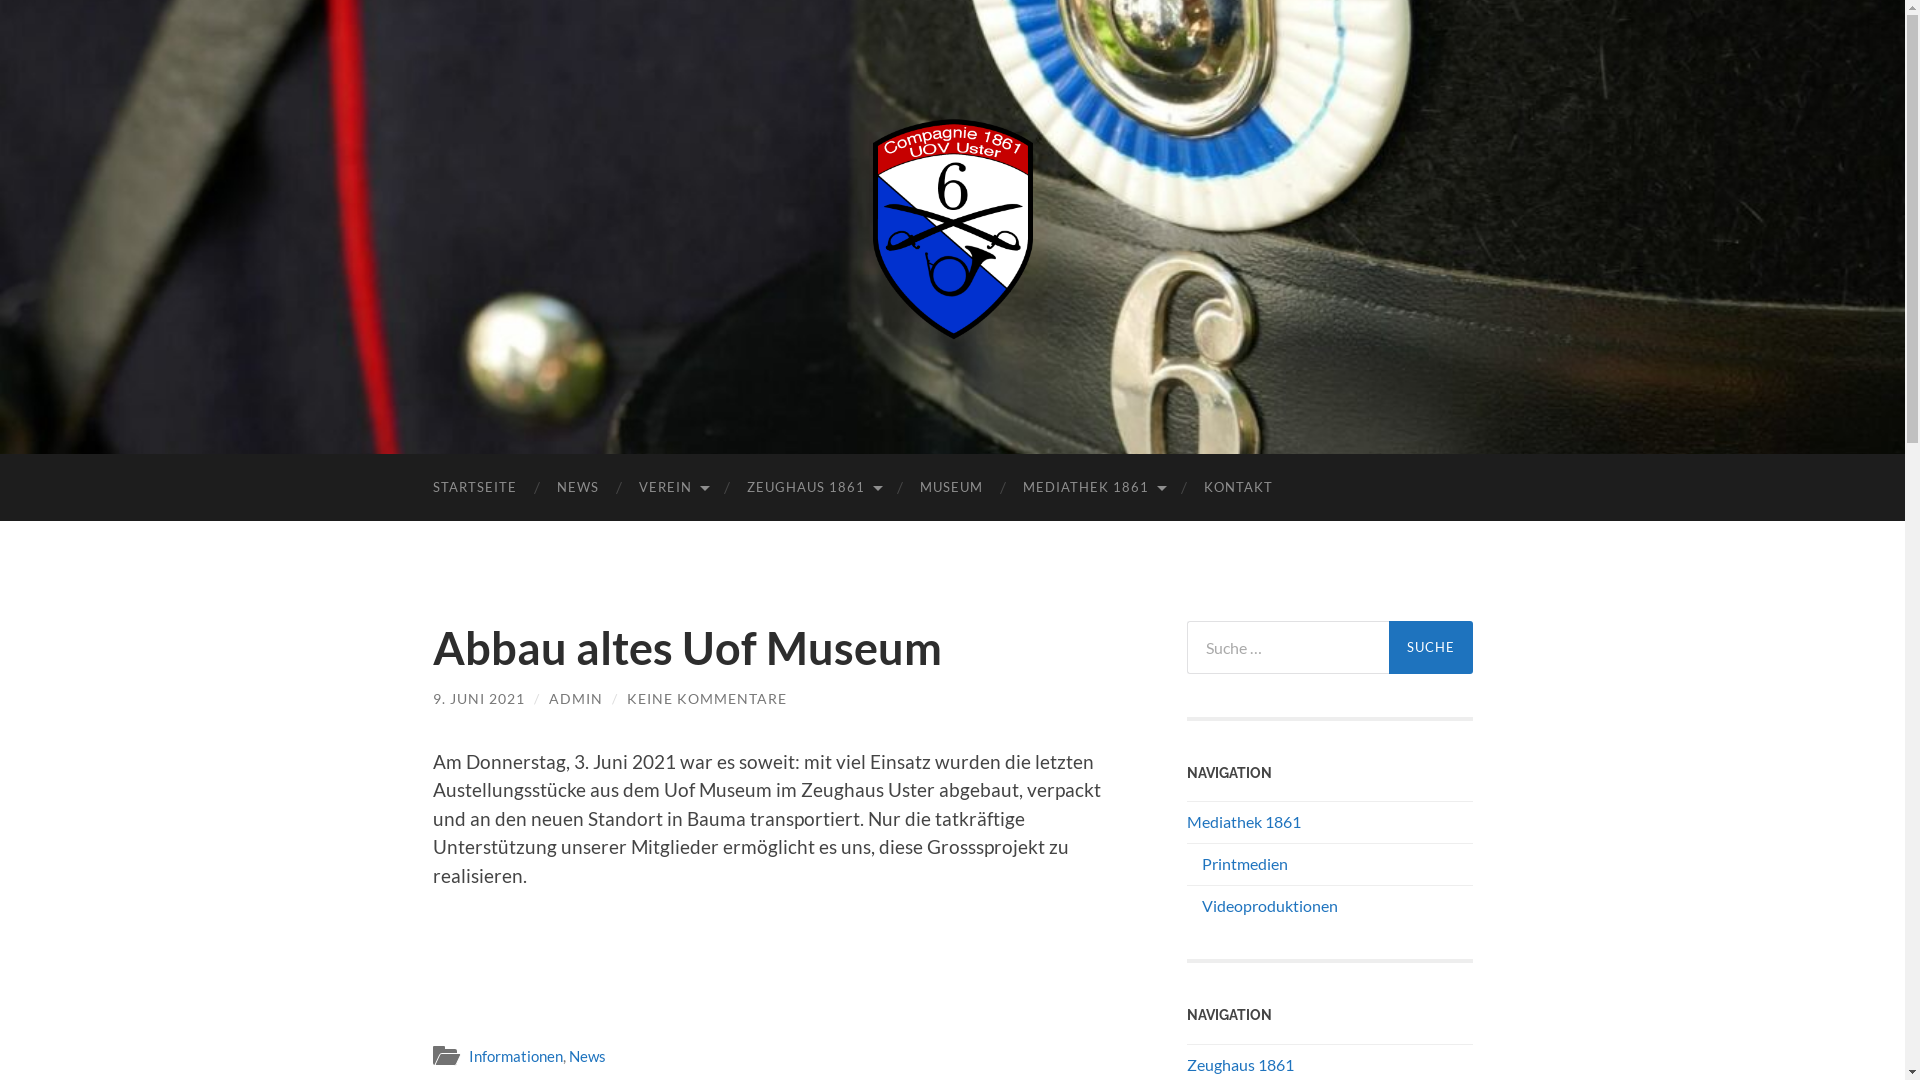 The height and width of the screenshot is (1080, 1920). What do you see at coordinates (586, 1056) in the screenshot?
I see `News` at bounding box center [586, 1056].